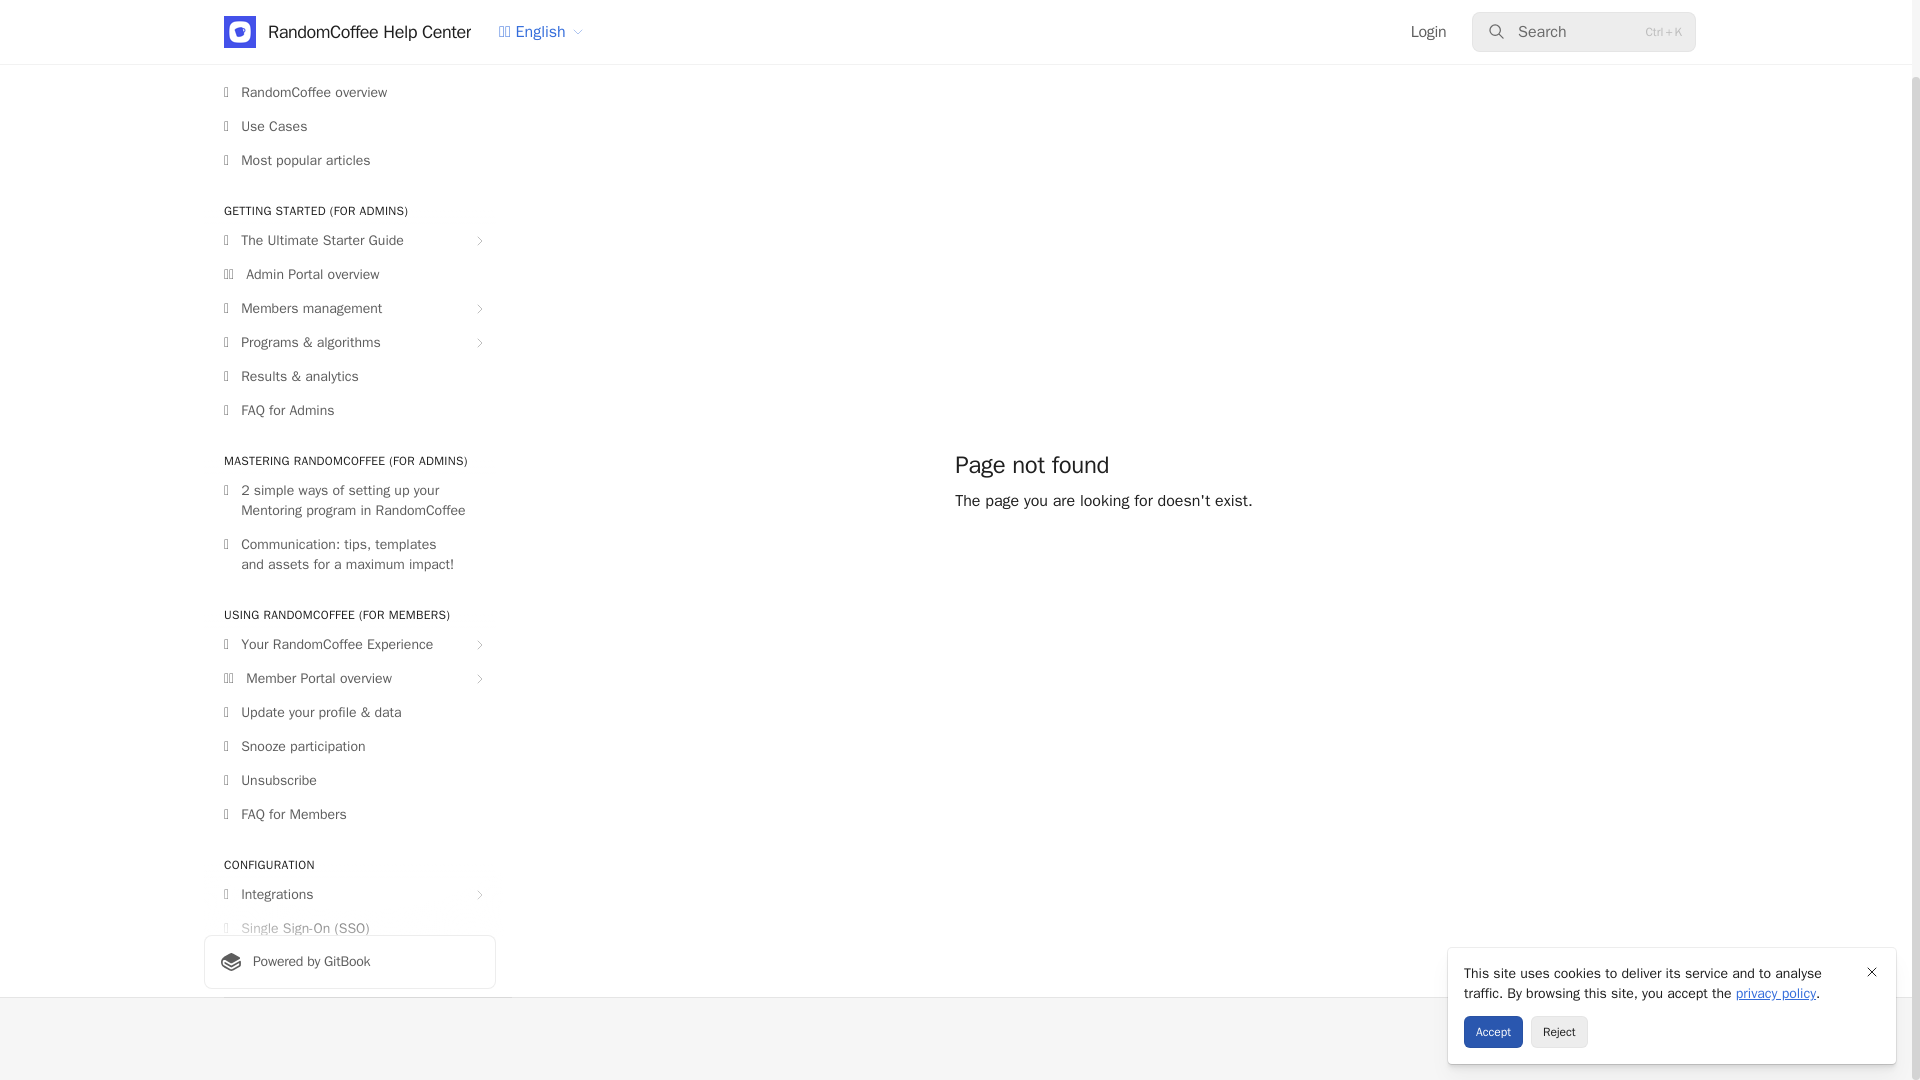 The height and width of the screenshot is (1080, 1920). What do you see at coordinates (1872, 888) in the screenshot?
I see `Close` at bounding box center [1872, 888].